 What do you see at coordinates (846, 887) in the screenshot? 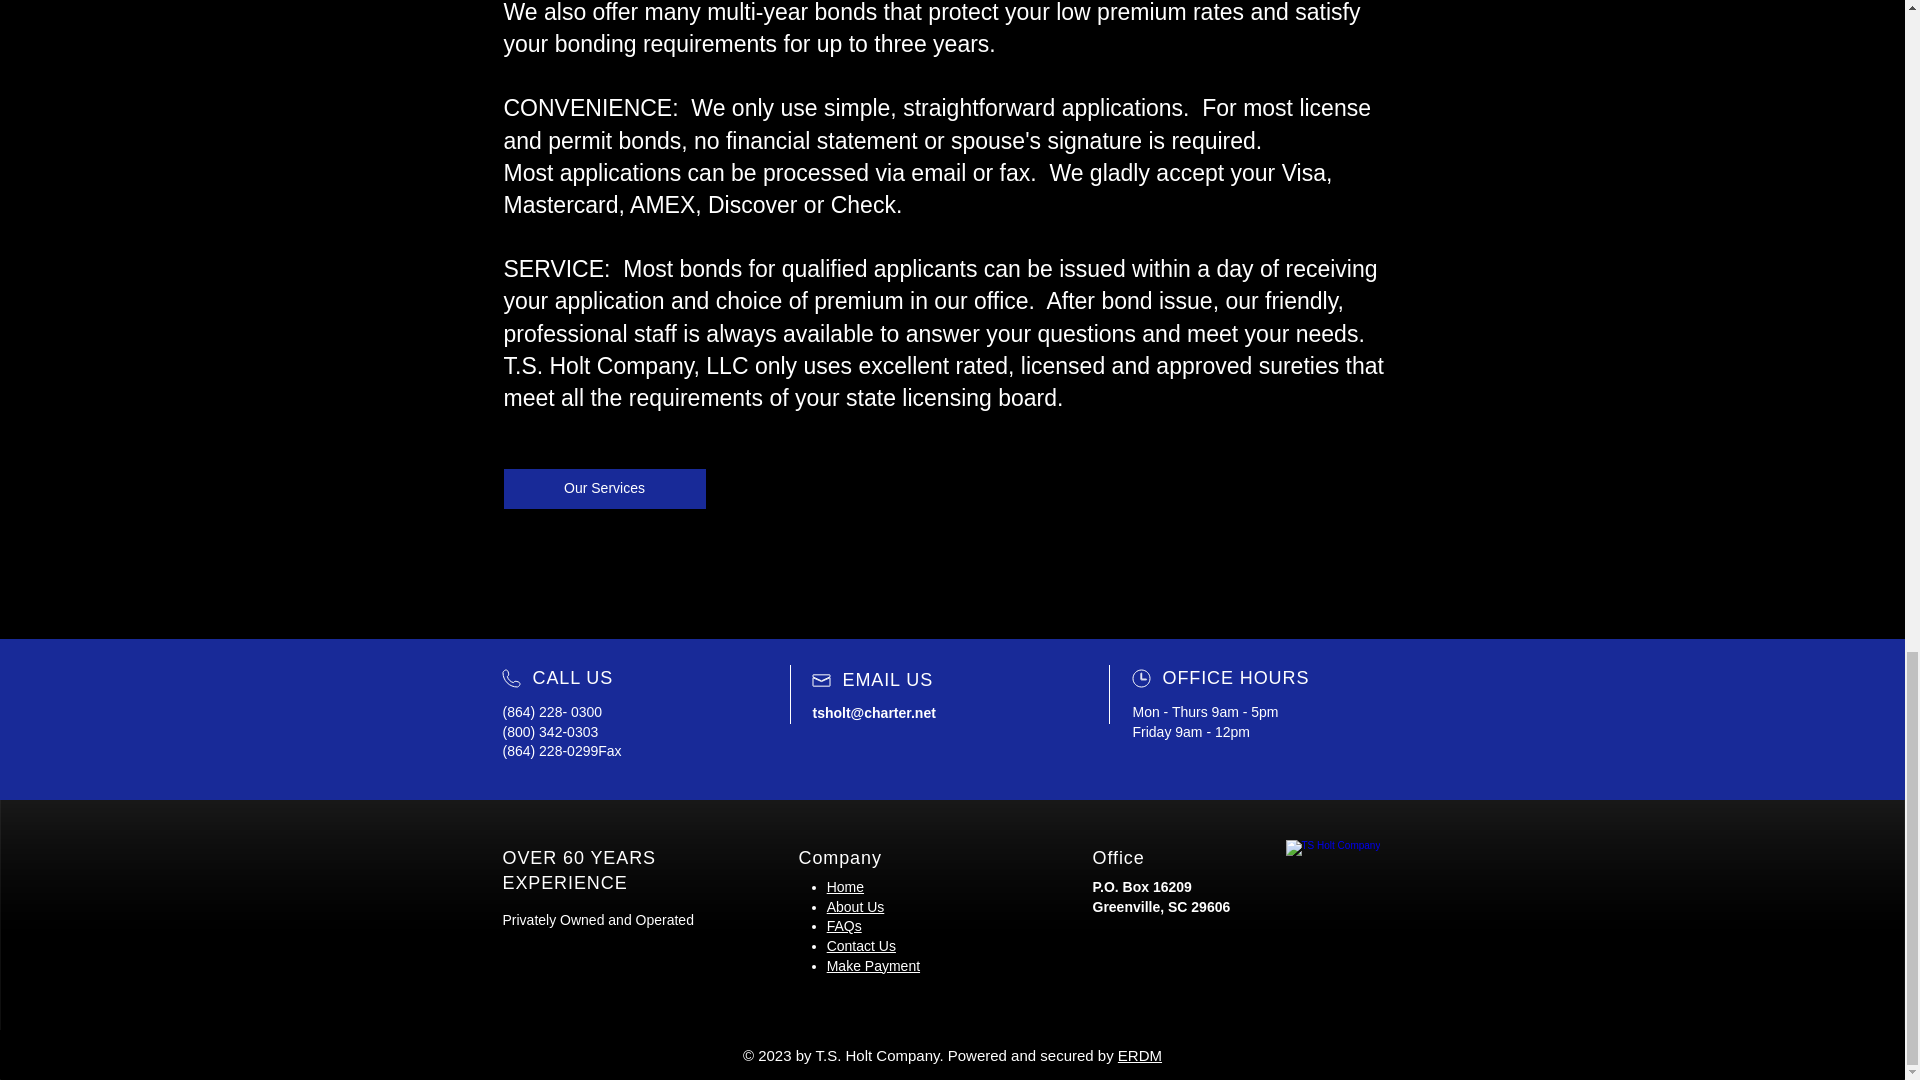
I see `Home` at bounding box center [846, 887].